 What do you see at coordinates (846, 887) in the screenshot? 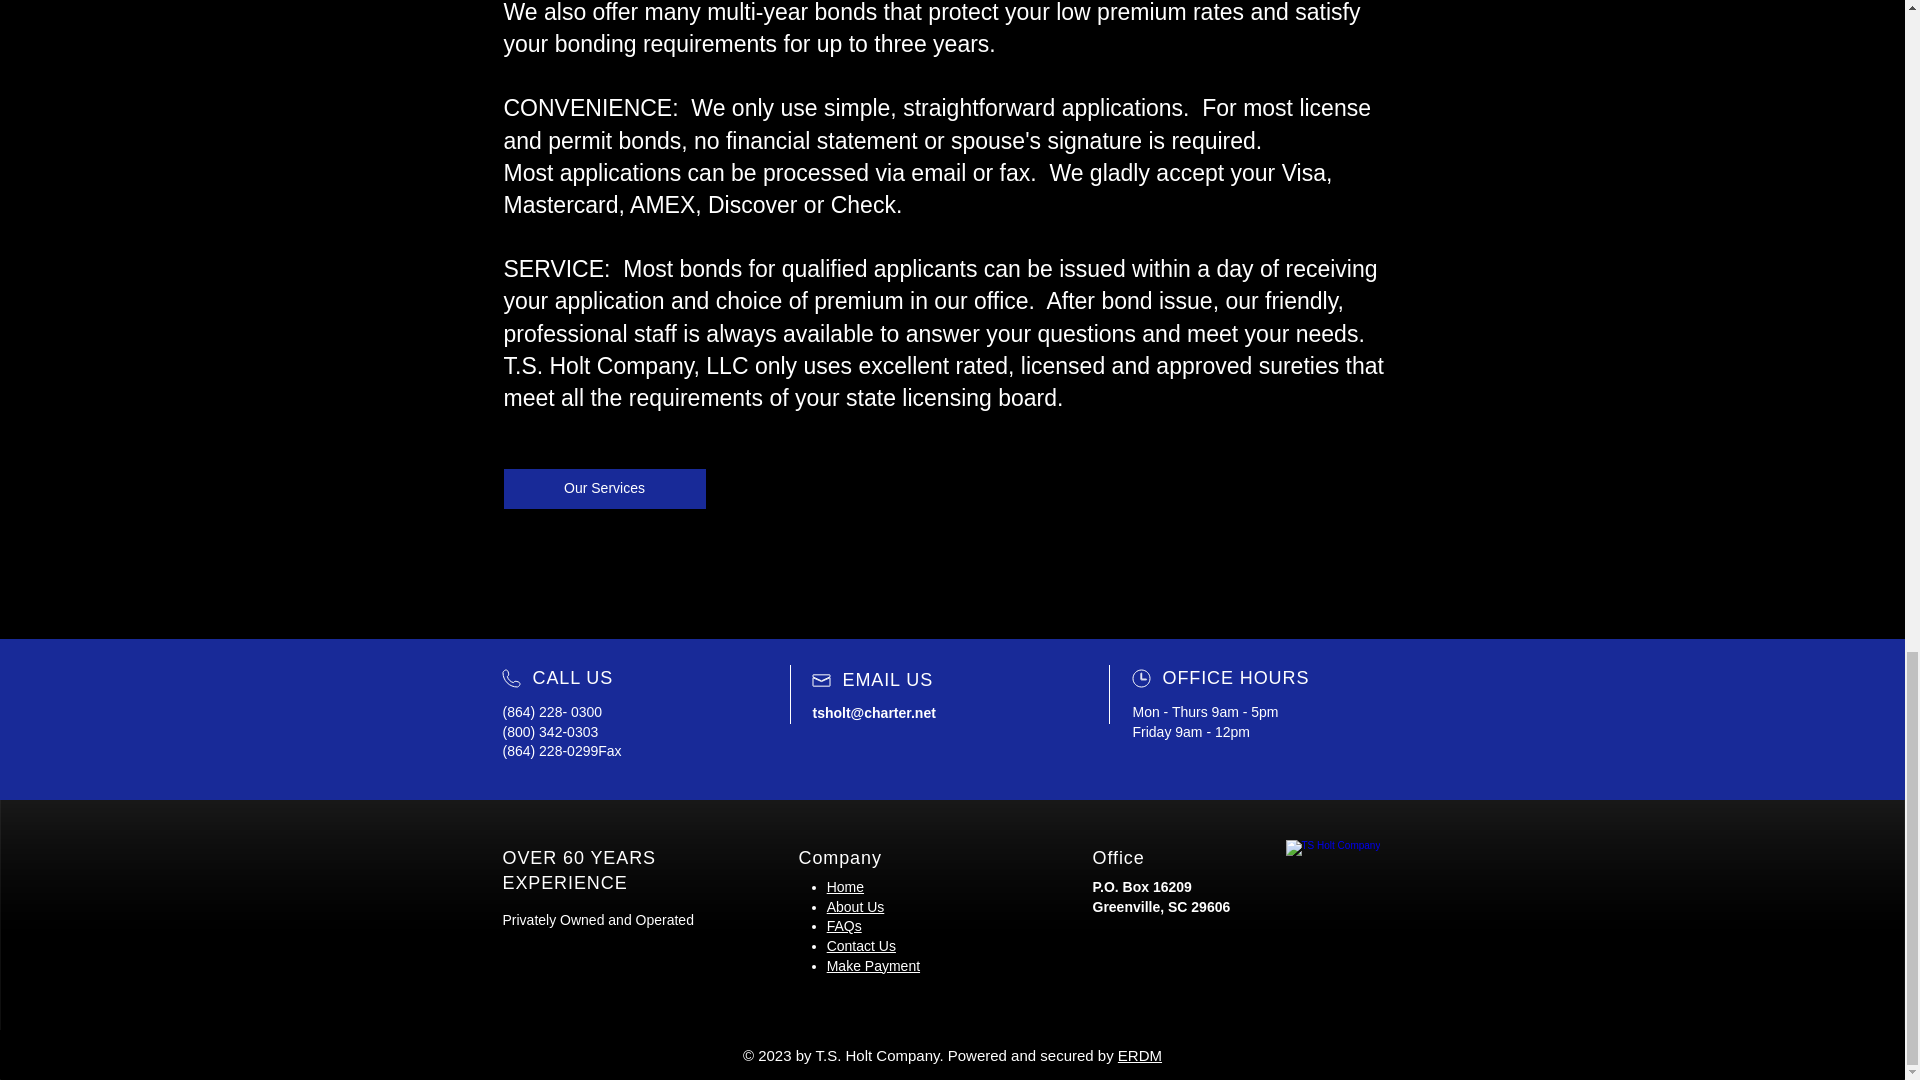
I see `Home` at bounding box center [846, 887].